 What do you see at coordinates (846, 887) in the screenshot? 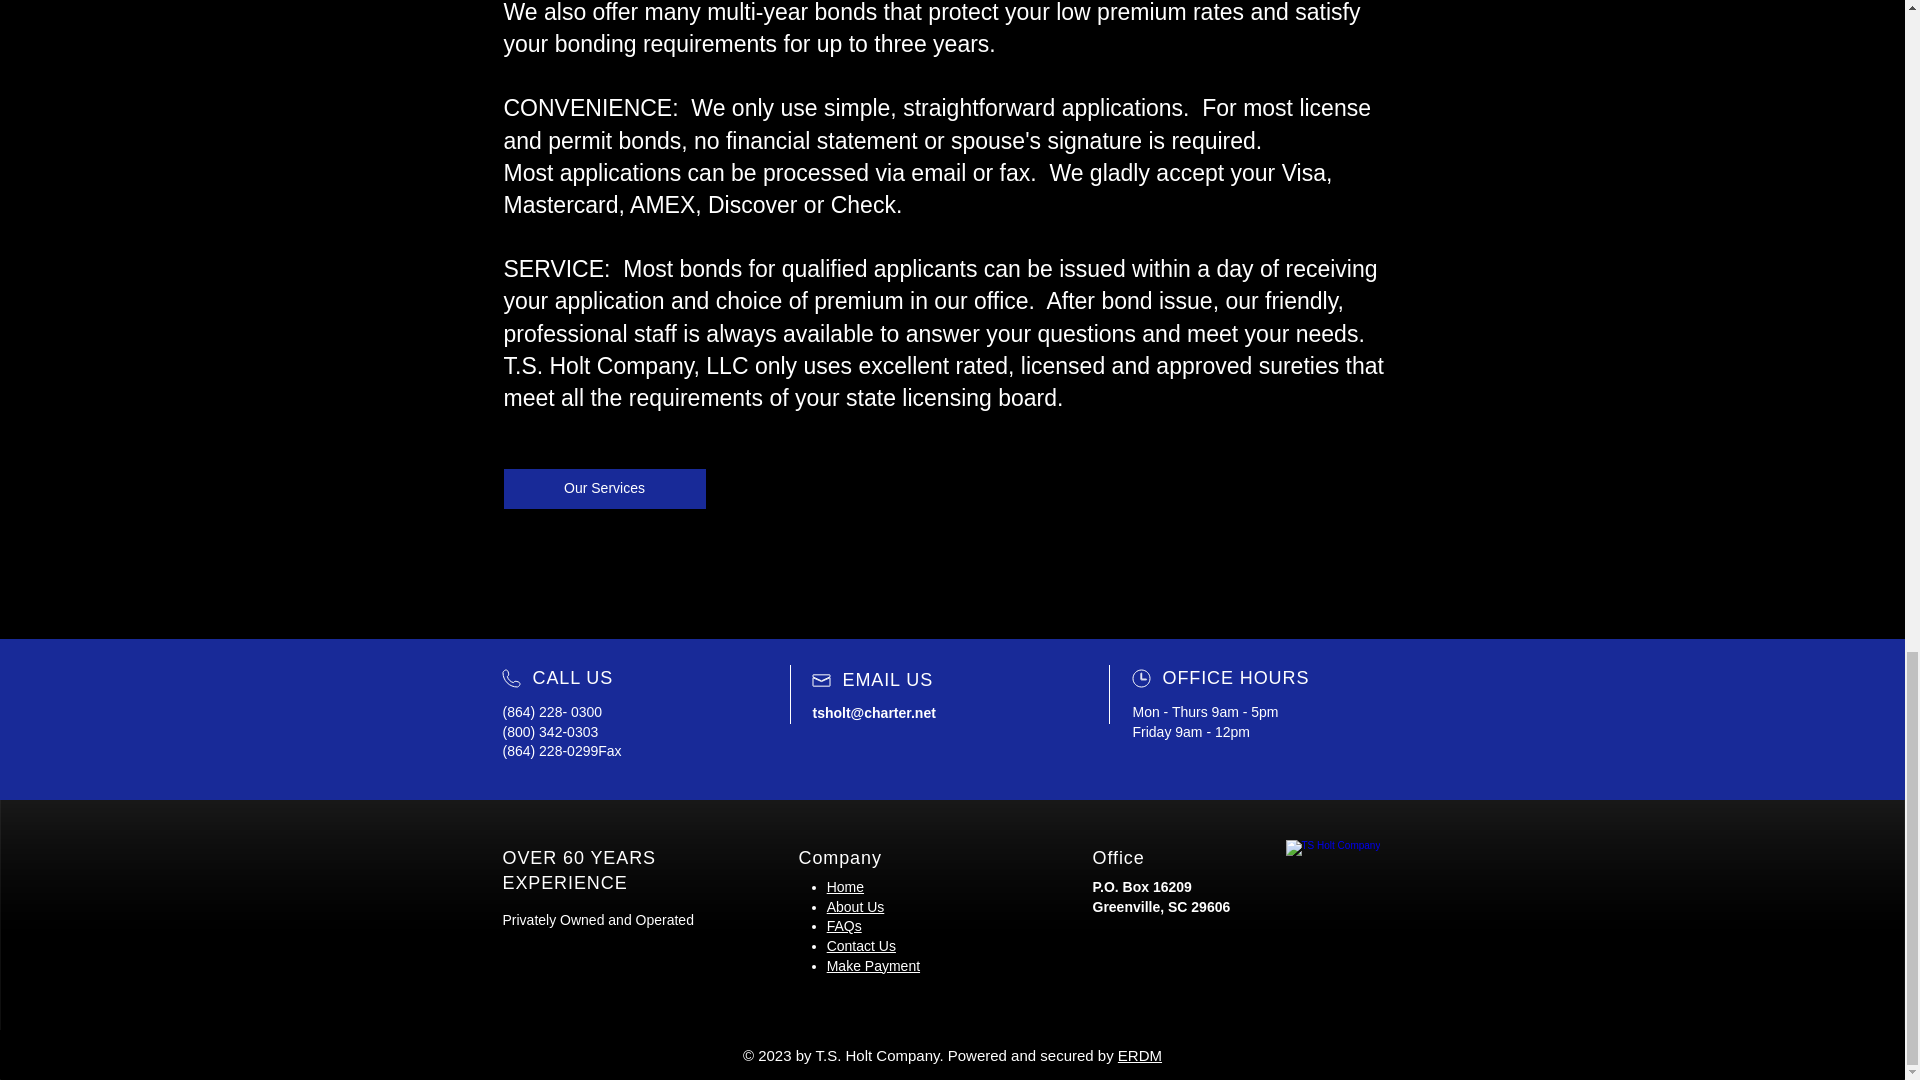
I see `Home` at bounding box center [846, 887].